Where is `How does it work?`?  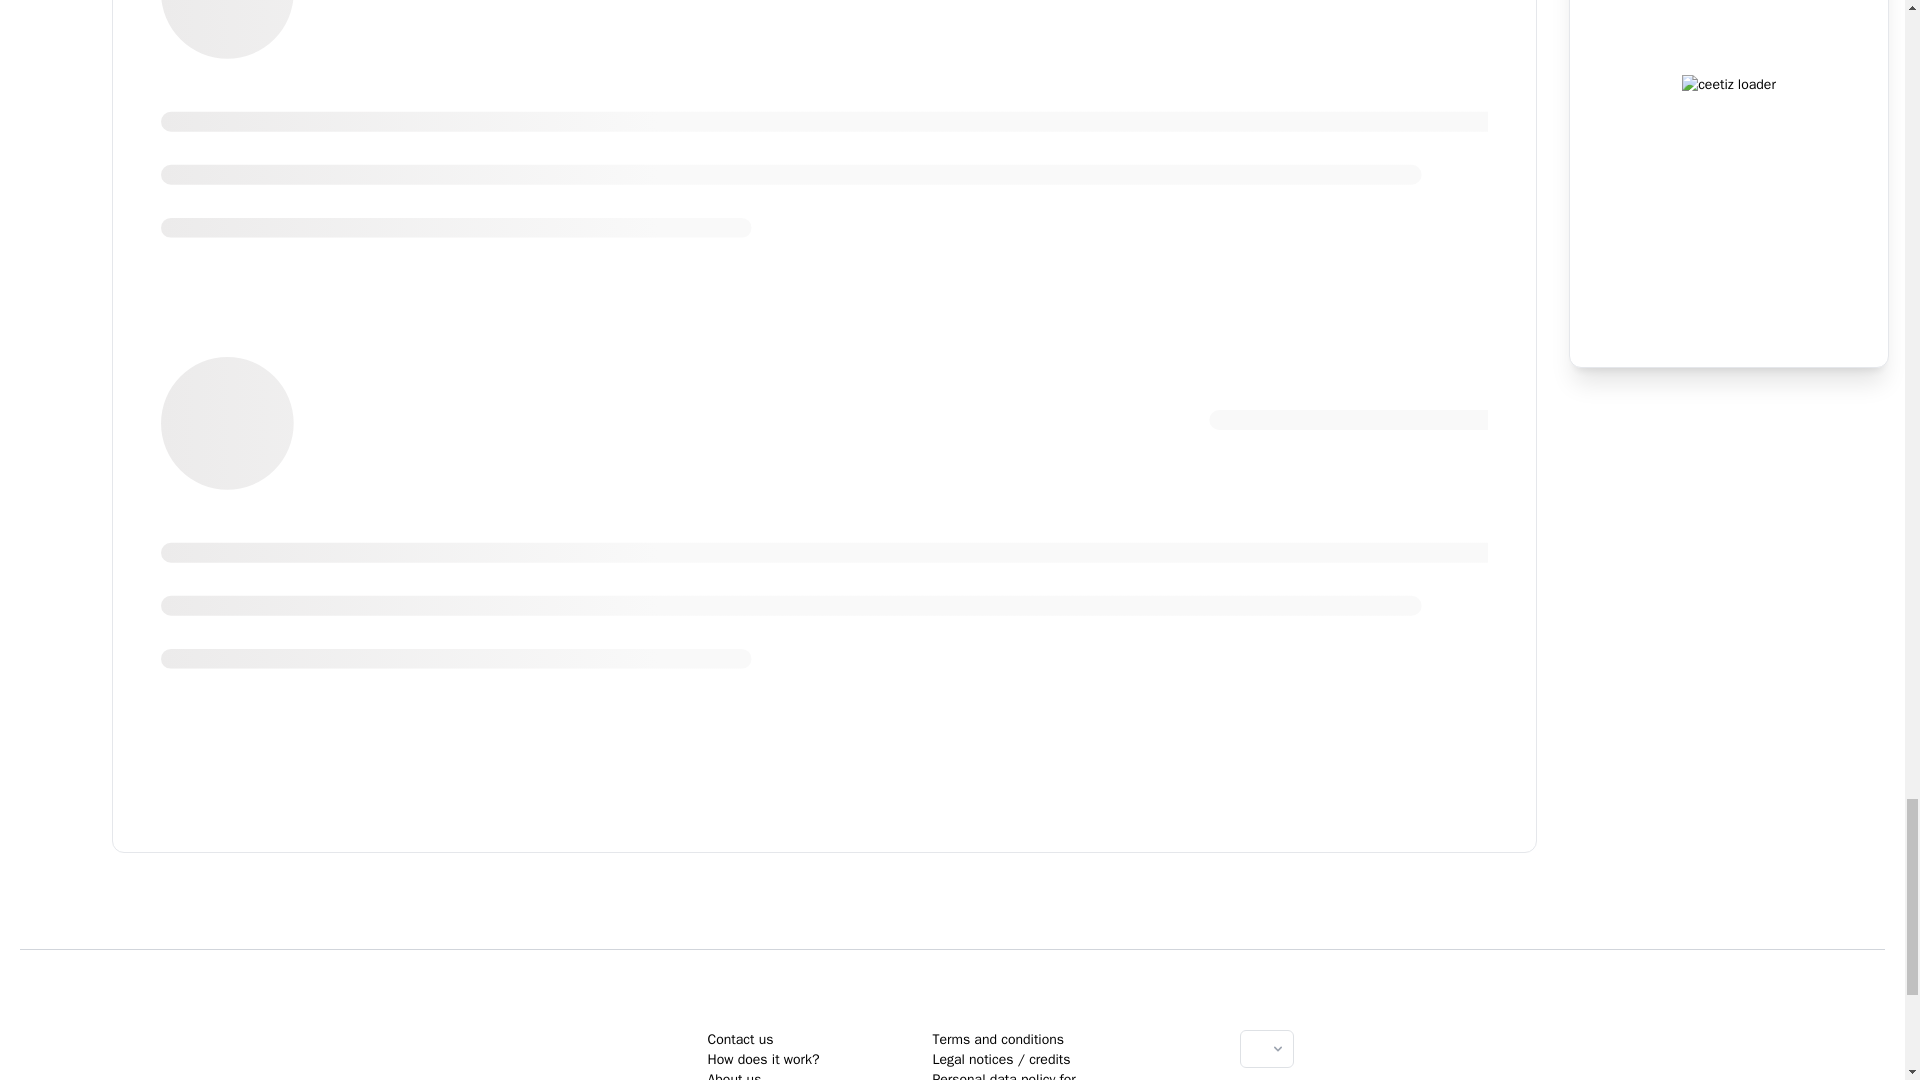
How does it work? is located at coordinates (762, 1059).